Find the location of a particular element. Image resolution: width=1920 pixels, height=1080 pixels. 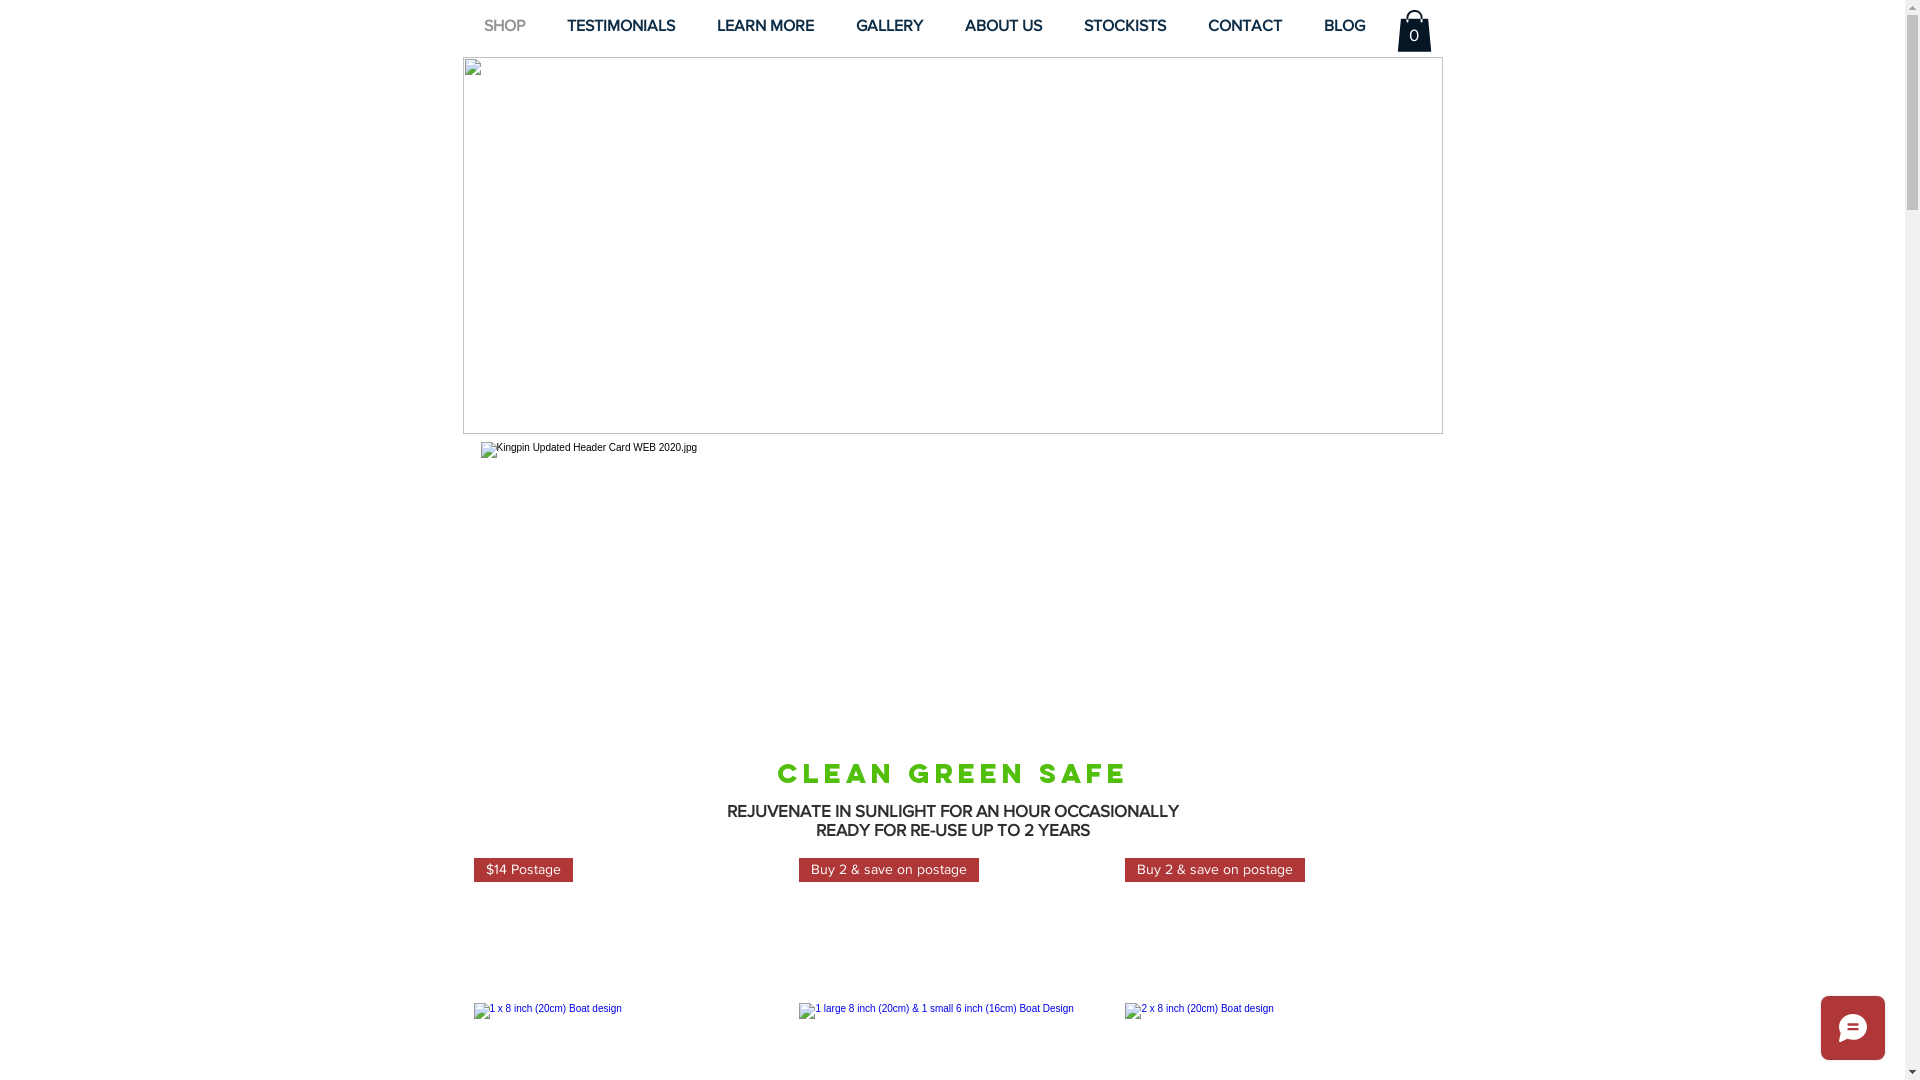

TESTIMONIALS is located at coordinates (621, 26).